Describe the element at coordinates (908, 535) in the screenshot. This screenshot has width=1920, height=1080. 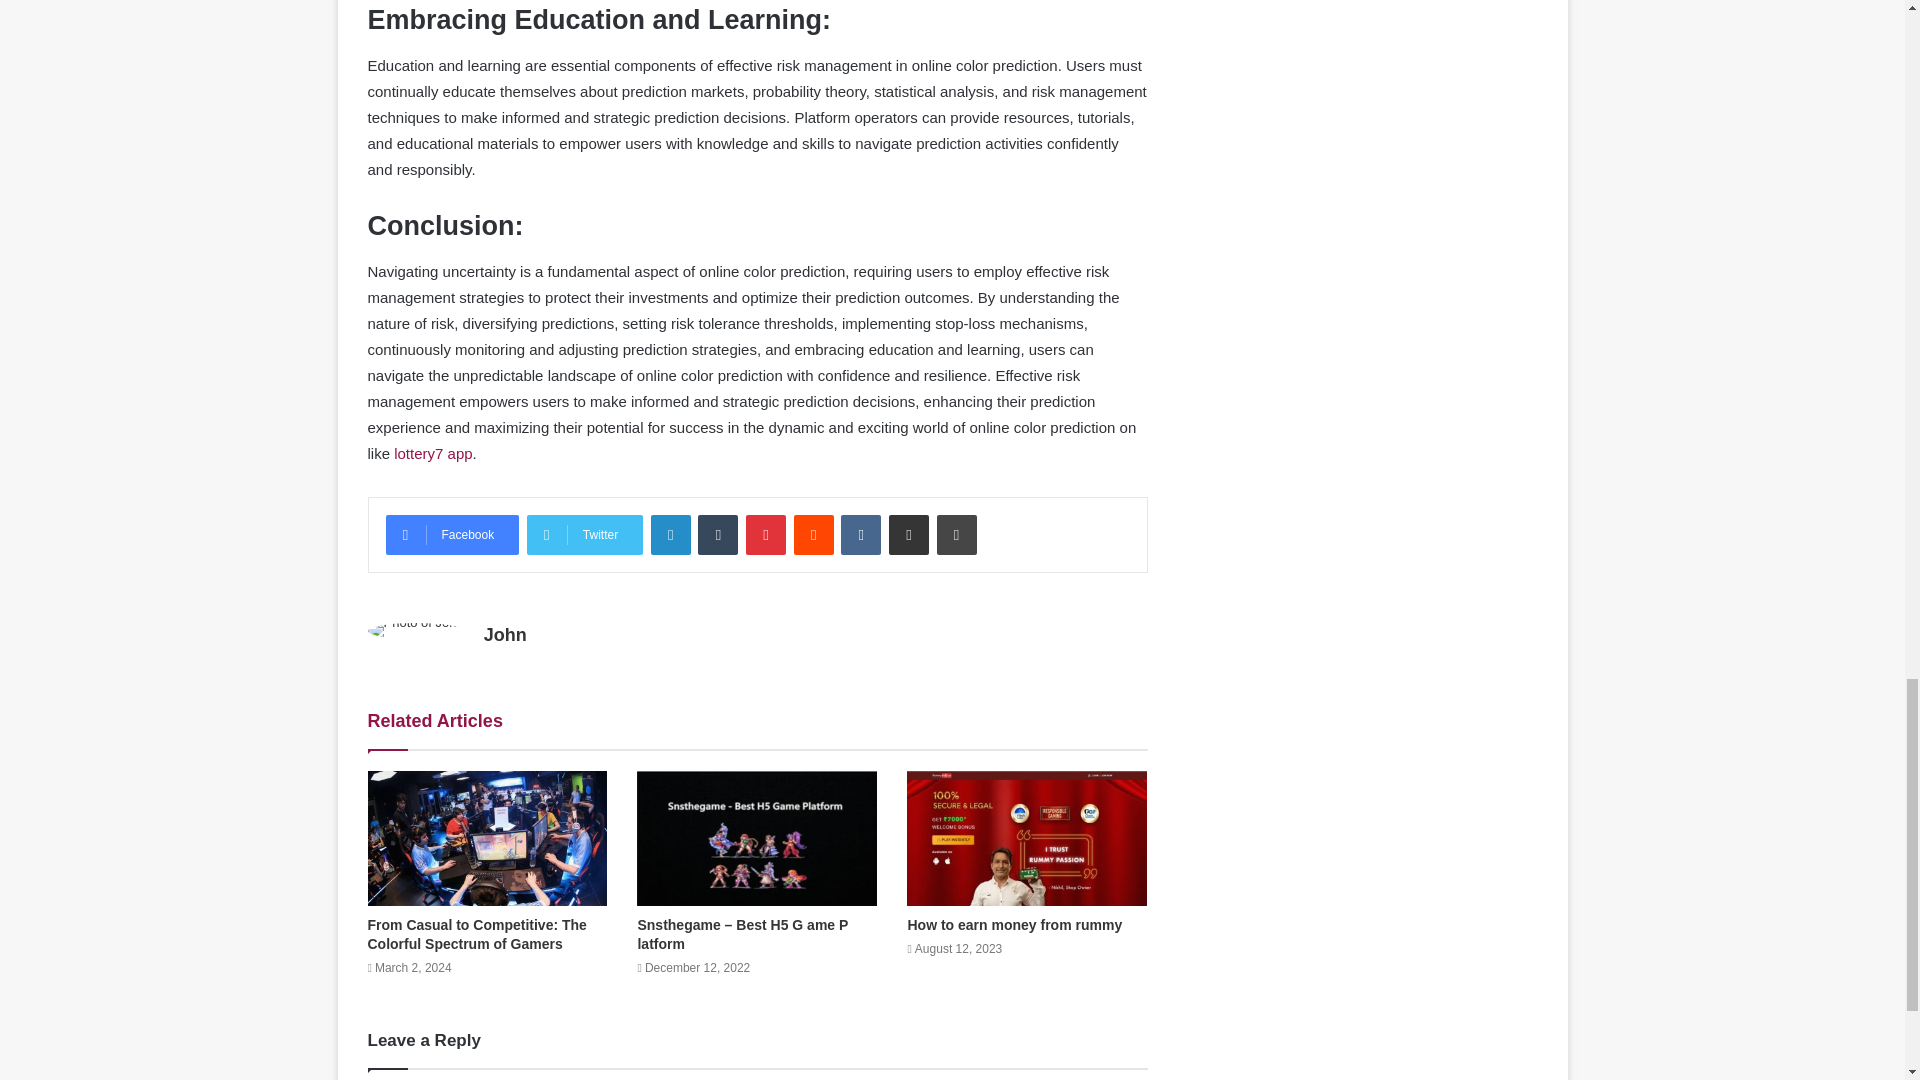
I see `Share via Email` at that location.